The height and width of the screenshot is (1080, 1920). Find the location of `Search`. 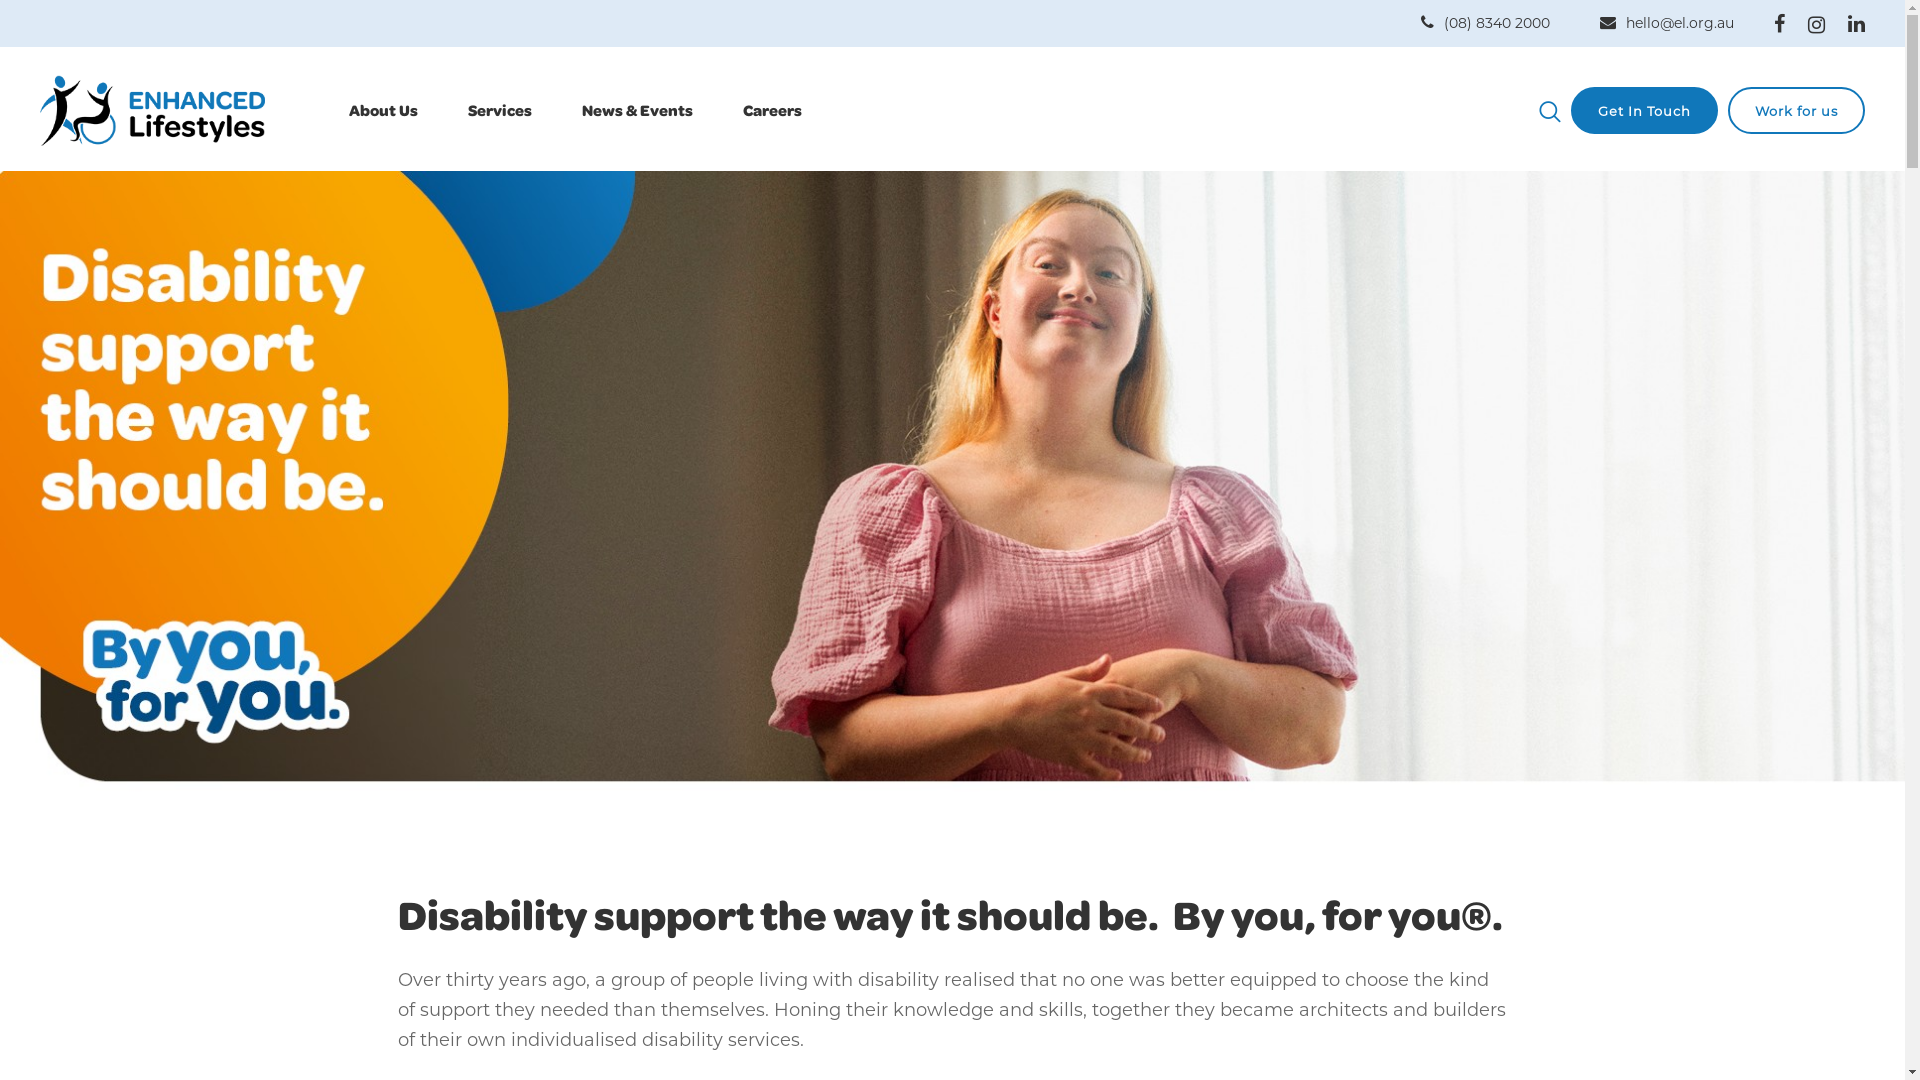

Search is located at coordinates (1550, 112).